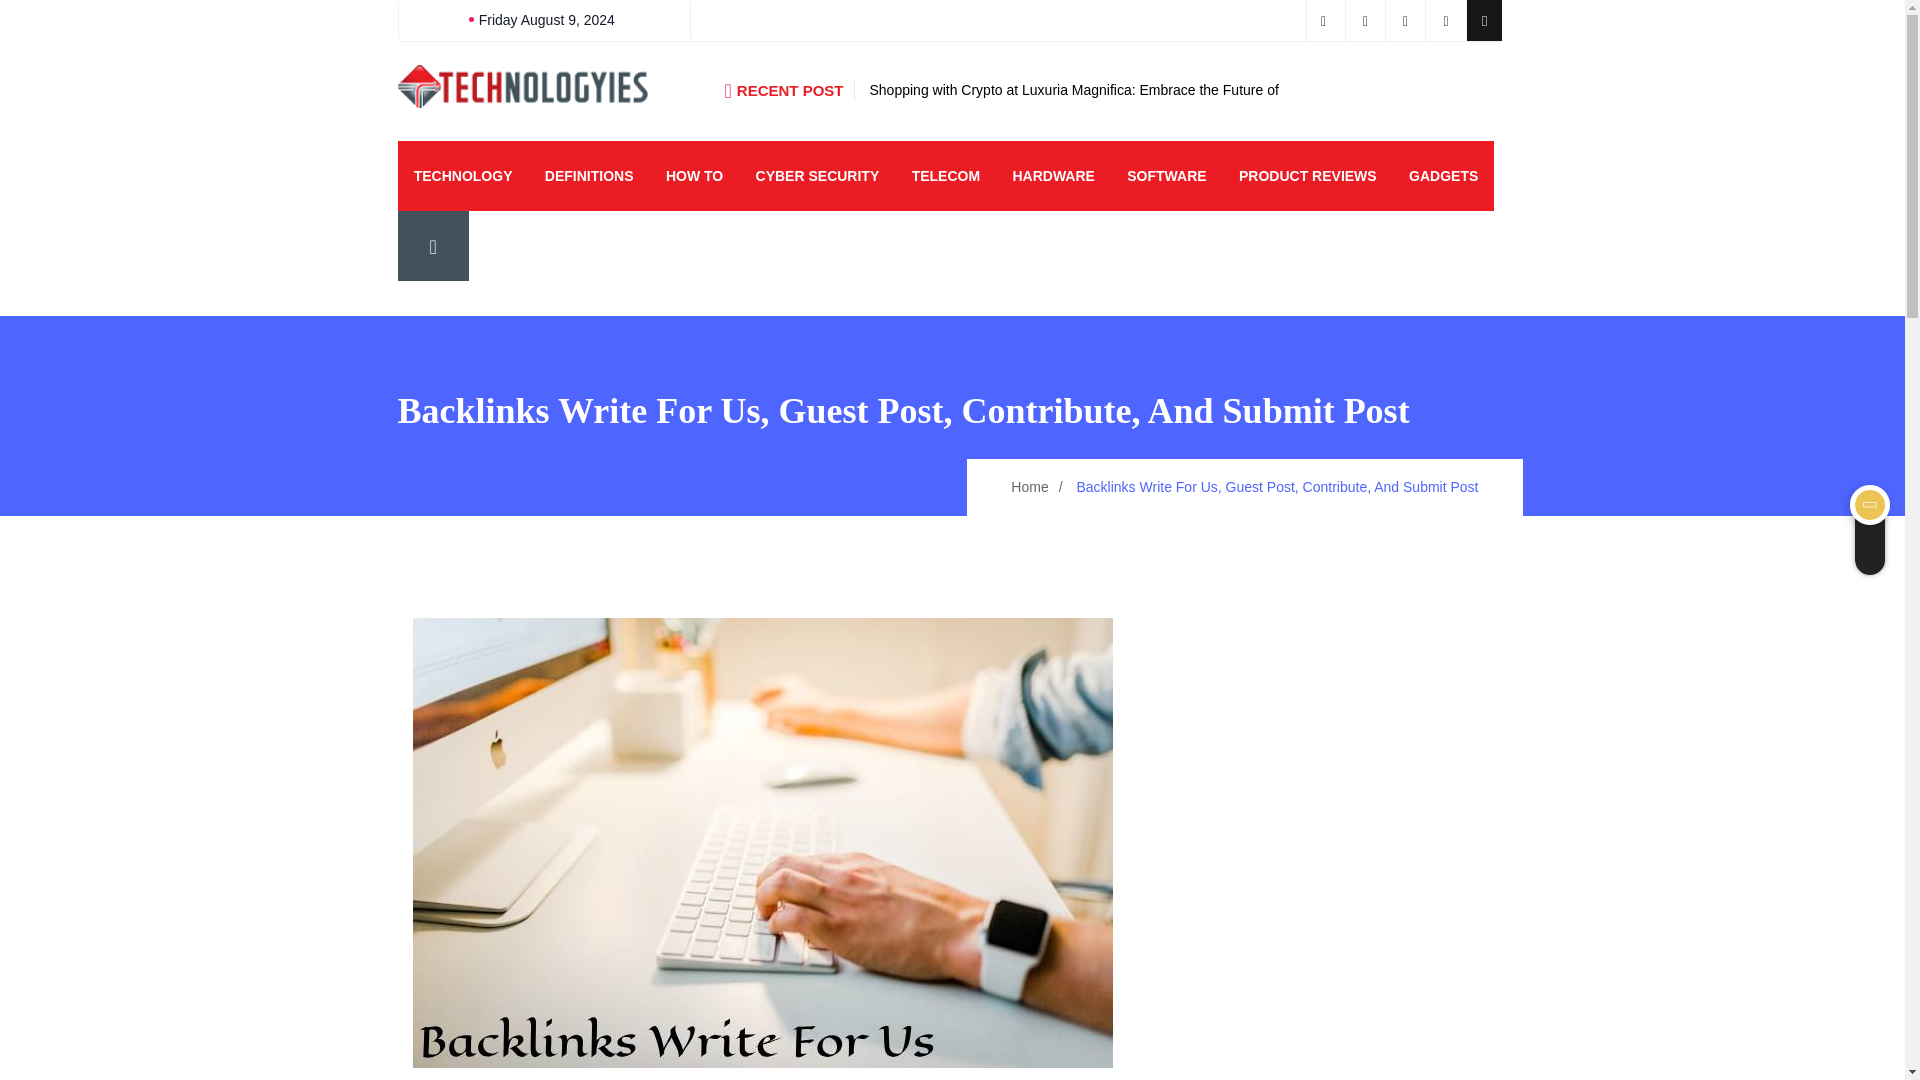 The image size is (1920, 1080). Describe the element at coordinates (590, 176) in the screenshot. I see `DEFINITIONS` at that location.